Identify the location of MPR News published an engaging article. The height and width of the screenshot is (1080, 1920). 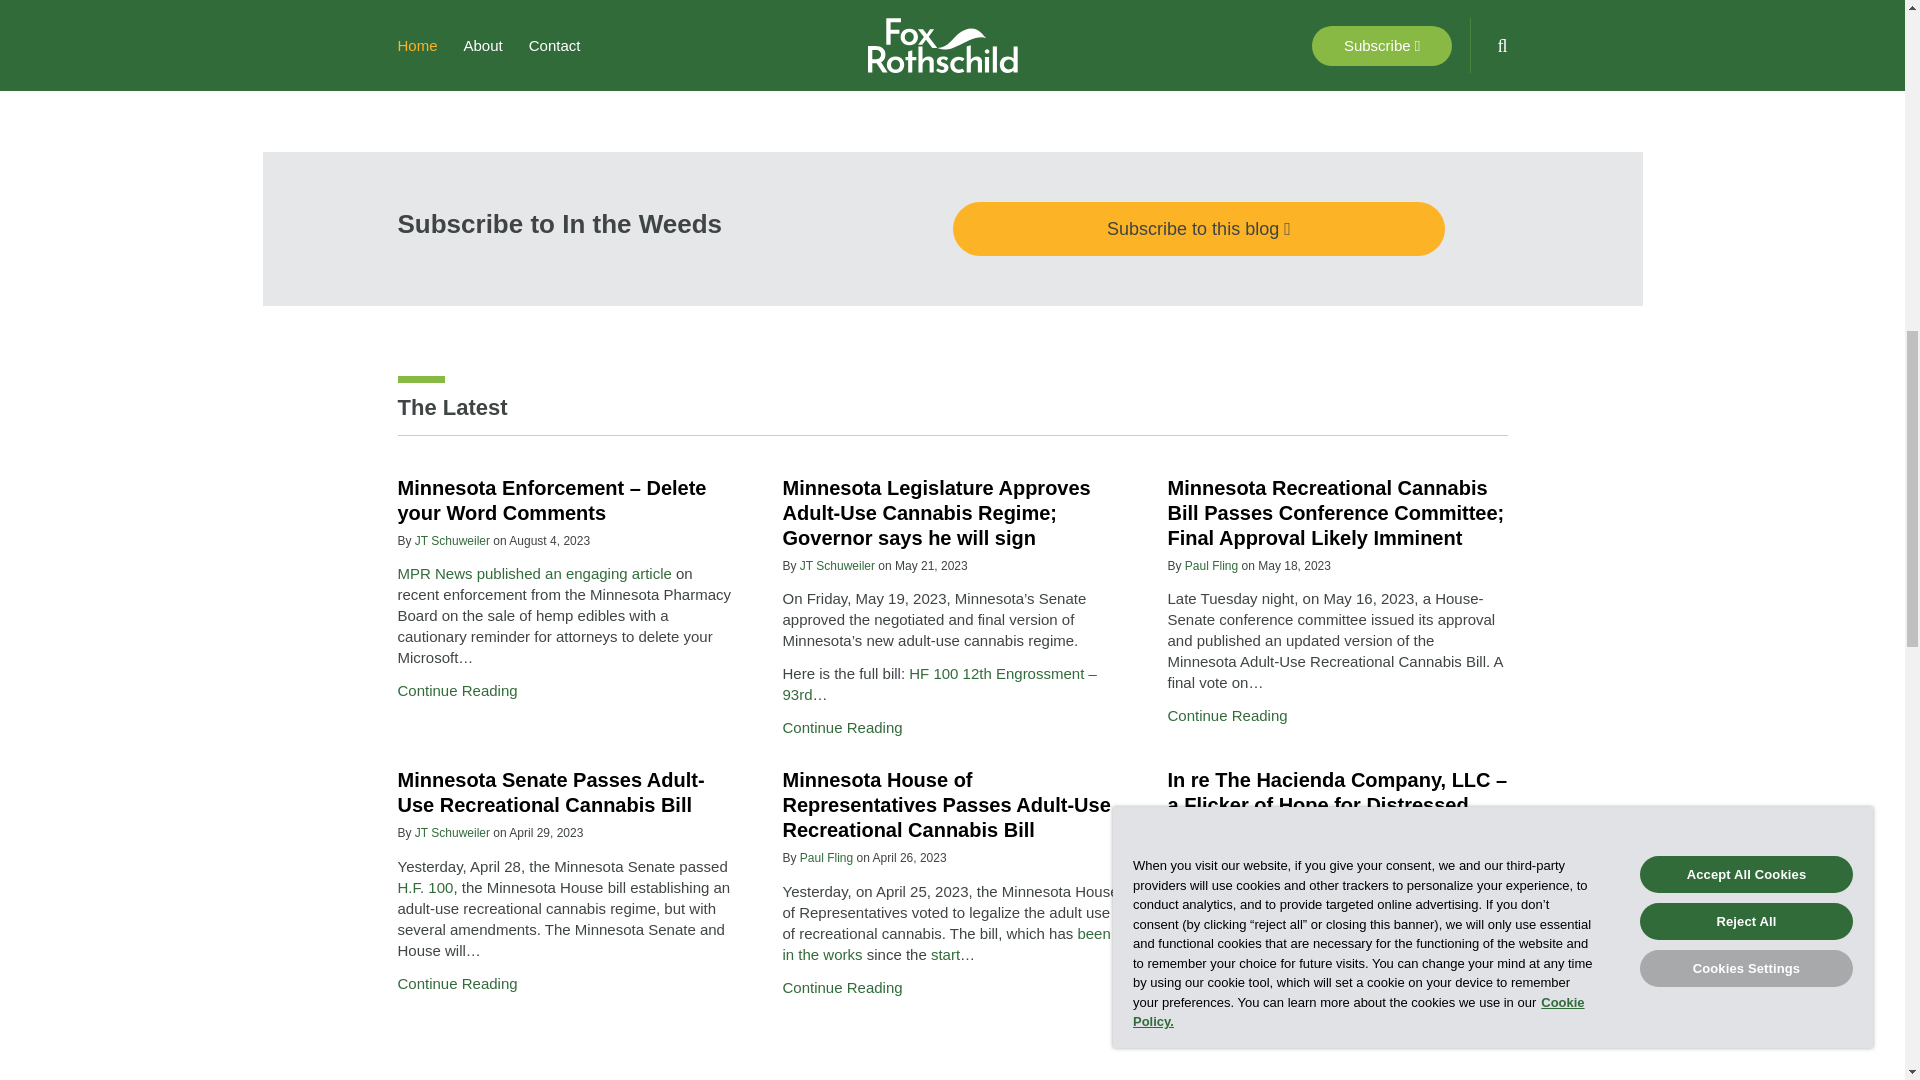
(534, 573).